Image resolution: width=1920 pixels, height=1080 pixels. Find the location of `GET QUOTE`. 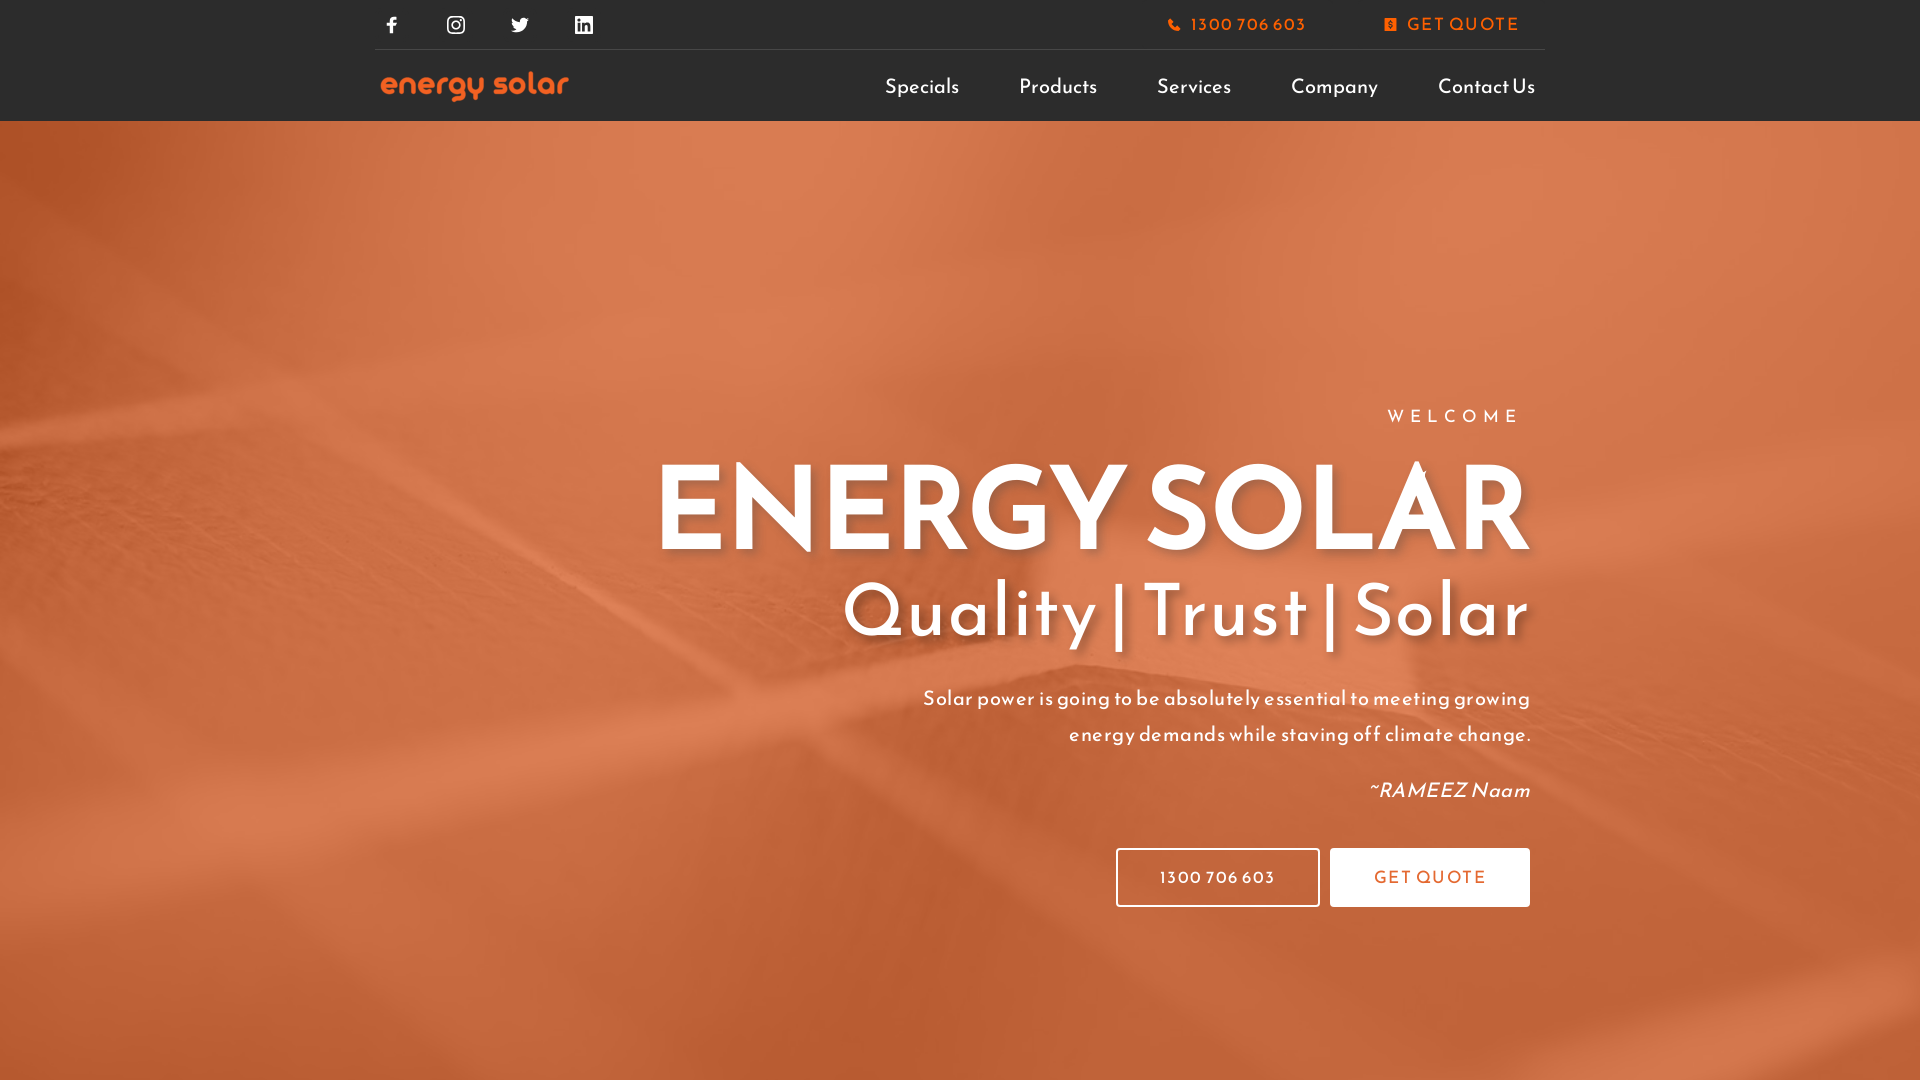

GET QUOTE is located at coordinates (1430, 878).